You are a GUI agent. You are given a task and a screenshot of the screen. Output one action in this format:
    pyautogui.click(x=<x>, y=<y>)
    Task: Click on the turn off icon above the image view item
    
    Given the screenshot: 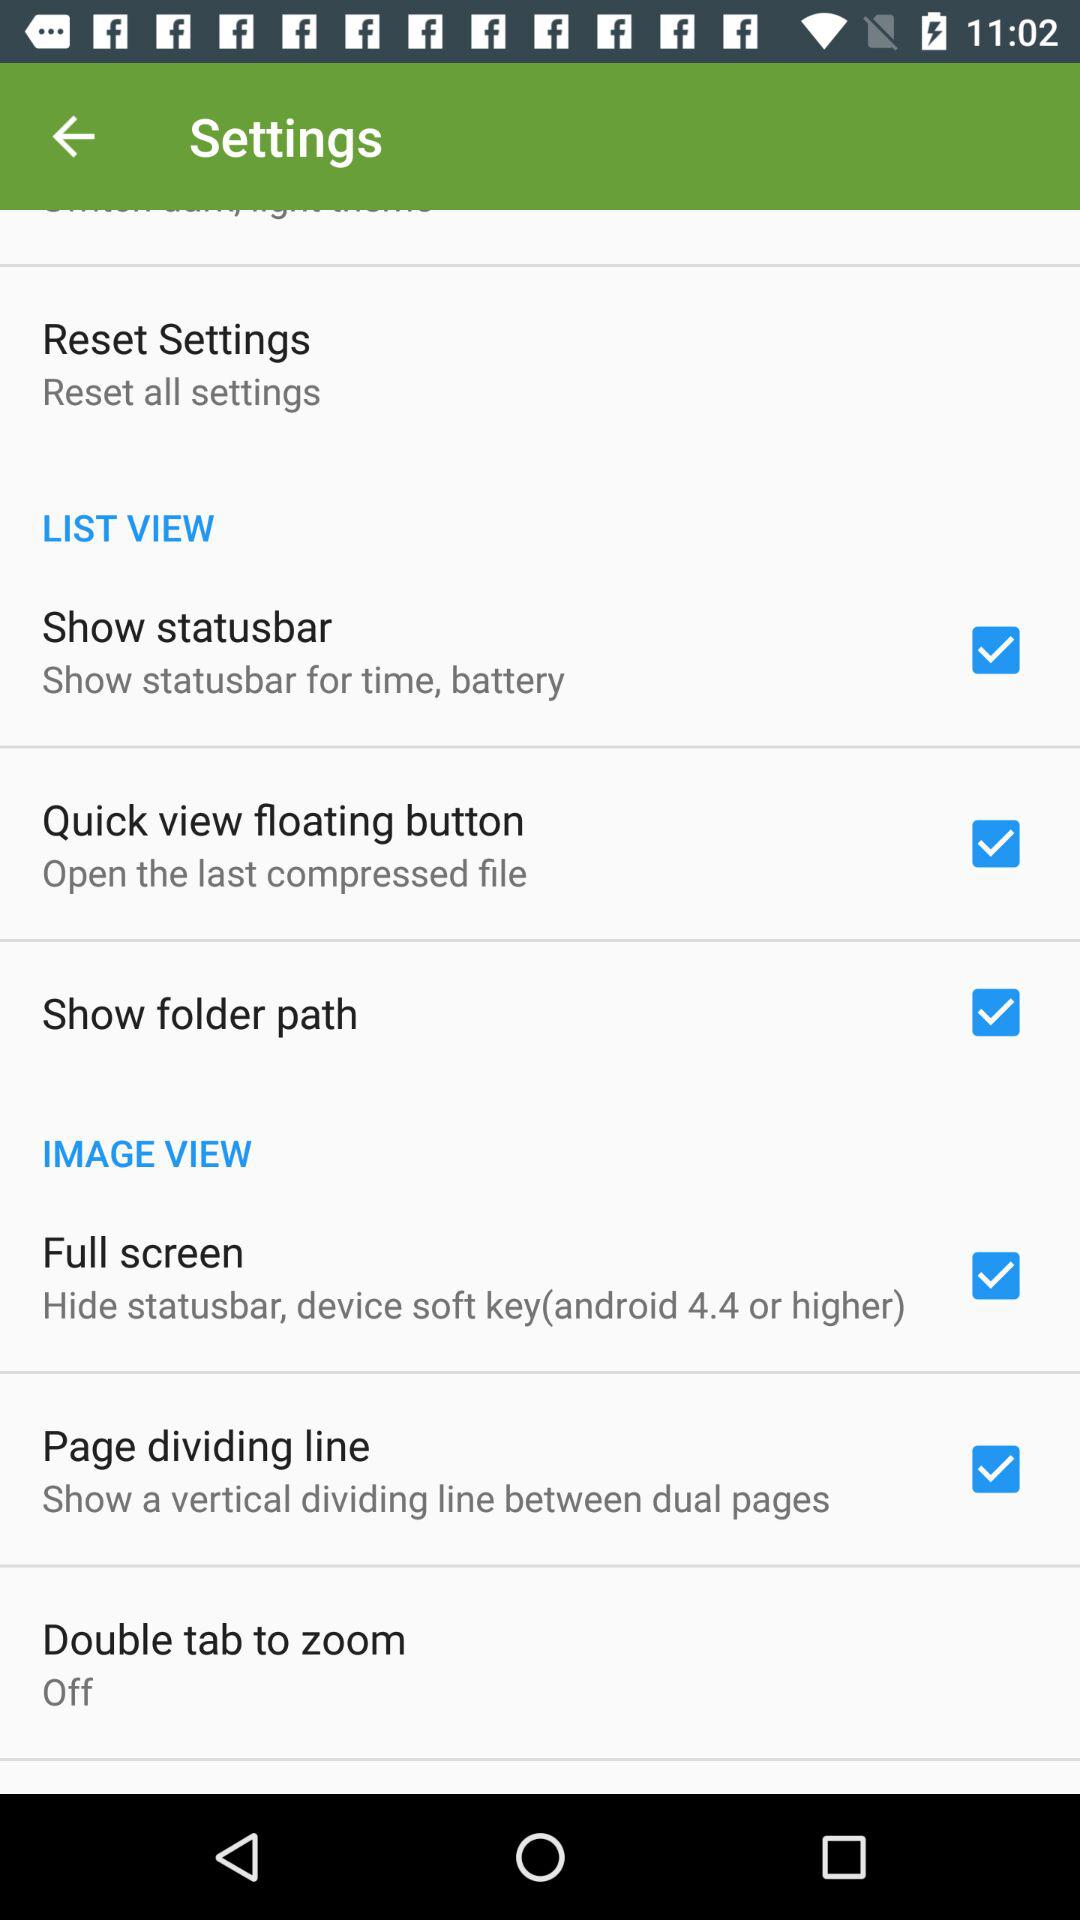 What is the action you would take?
    pyautogui.click(x=200, y=1012)
    